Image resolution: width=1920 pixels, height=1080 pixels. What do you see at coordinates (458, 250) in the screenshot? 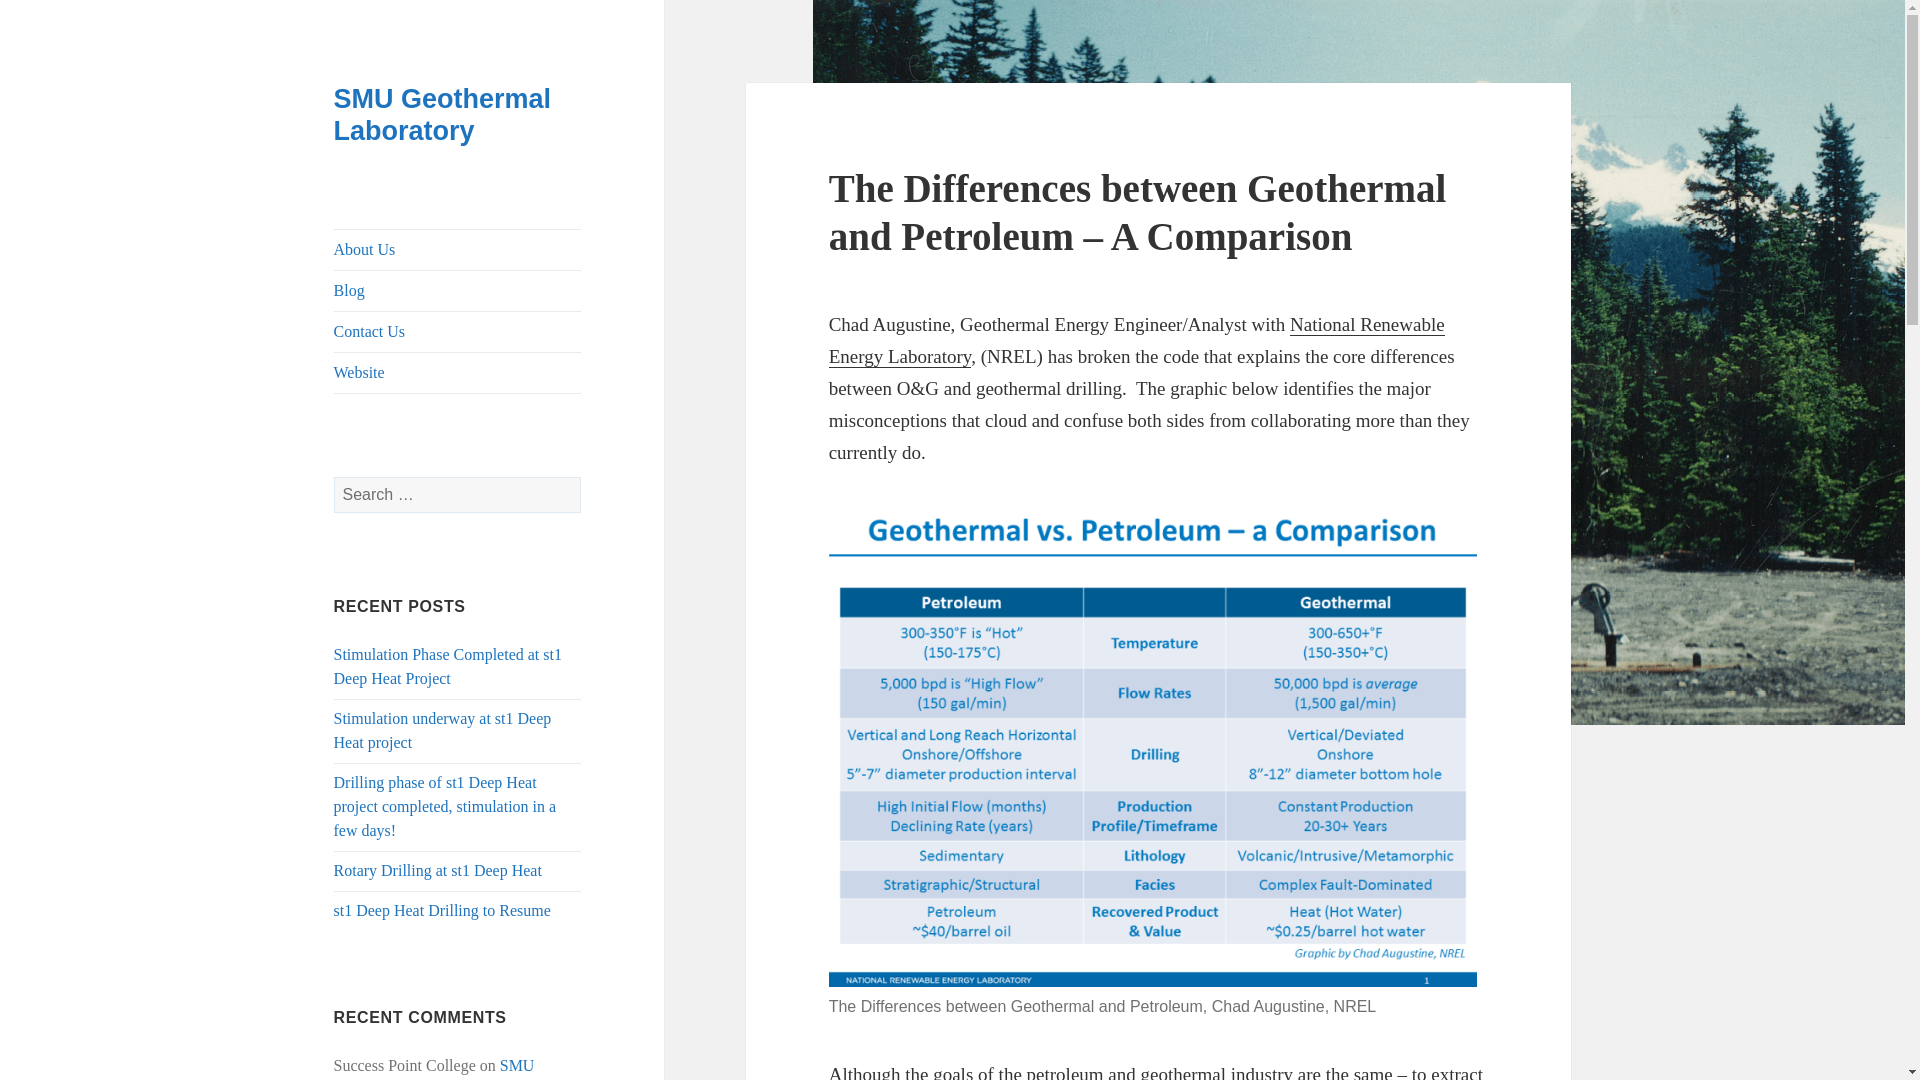
I see `About Us` at bounding box center [458, 250].